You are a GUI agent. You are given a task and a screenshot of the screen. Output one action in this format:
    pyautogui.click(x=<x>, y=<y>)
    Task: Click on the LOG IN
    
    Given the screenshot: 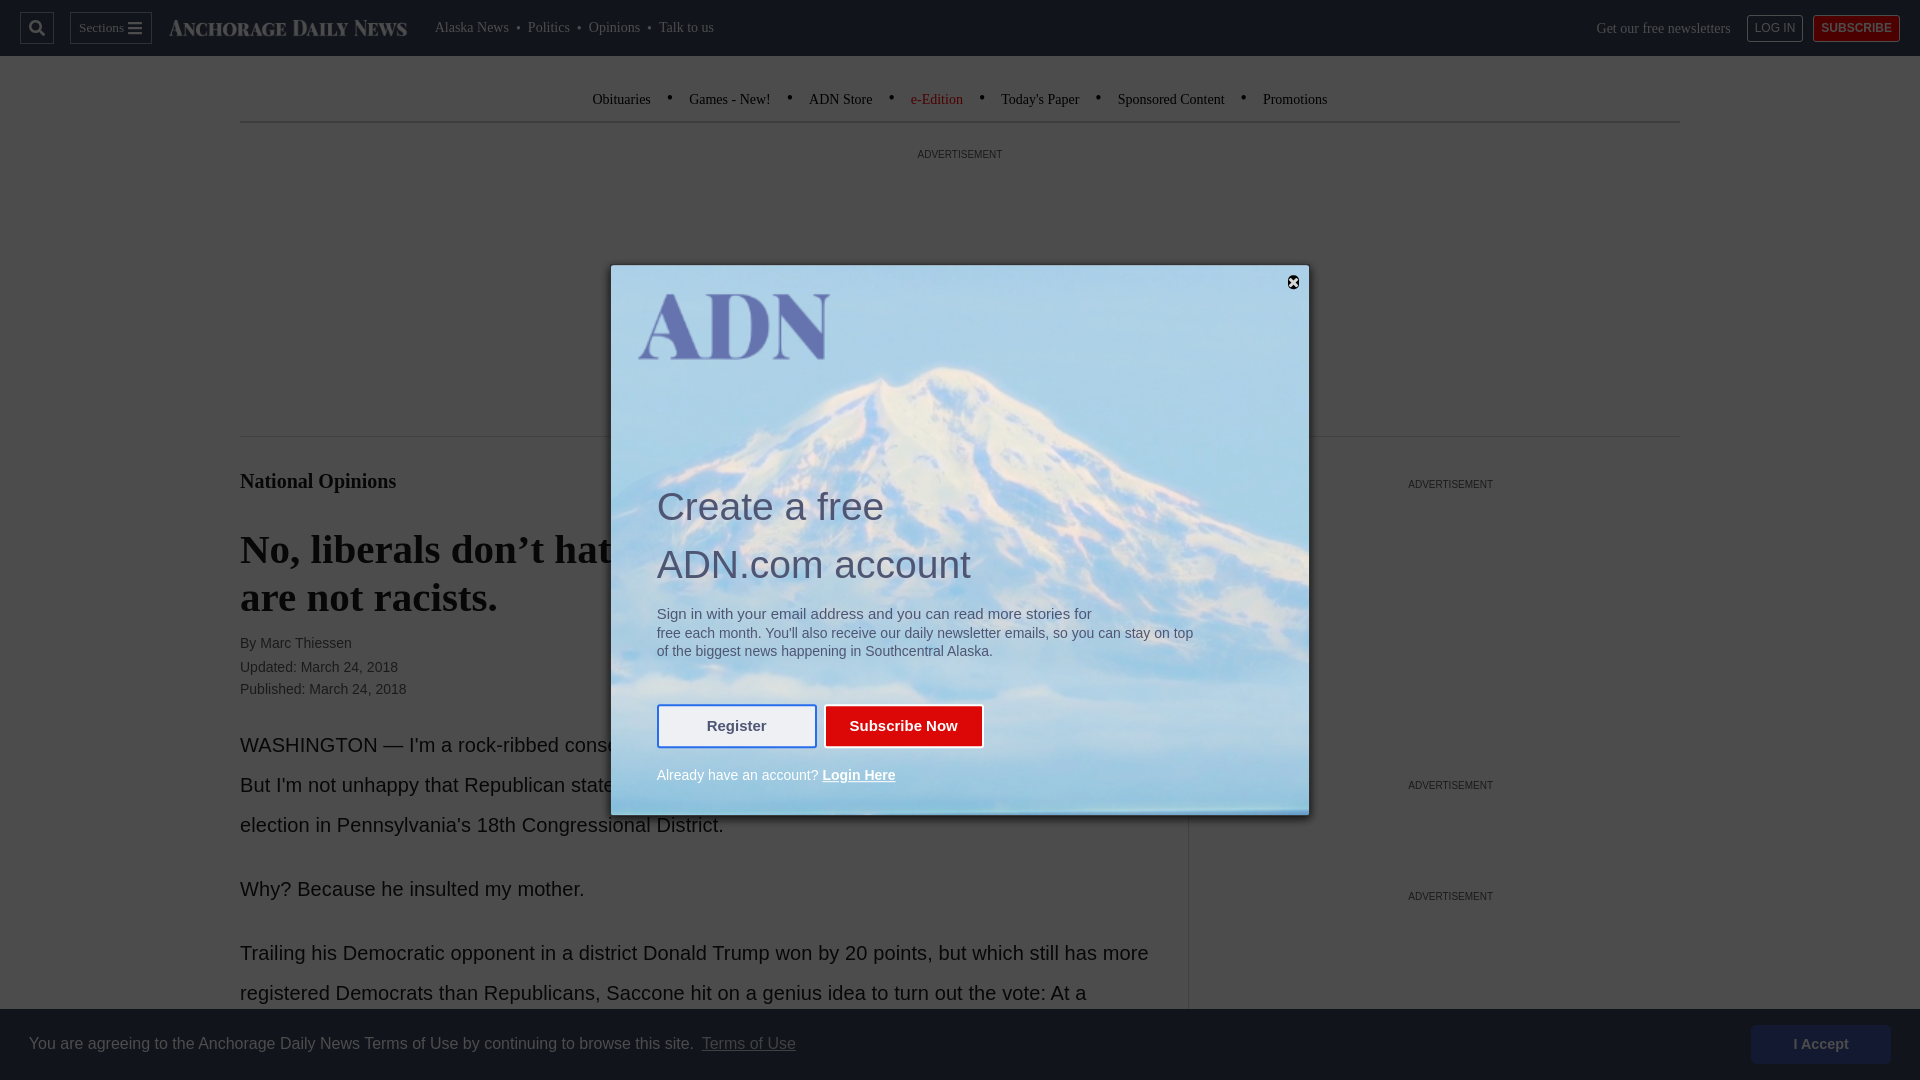 What is the action you would take?
    pyautogui.click(x=1776, y=28)
    